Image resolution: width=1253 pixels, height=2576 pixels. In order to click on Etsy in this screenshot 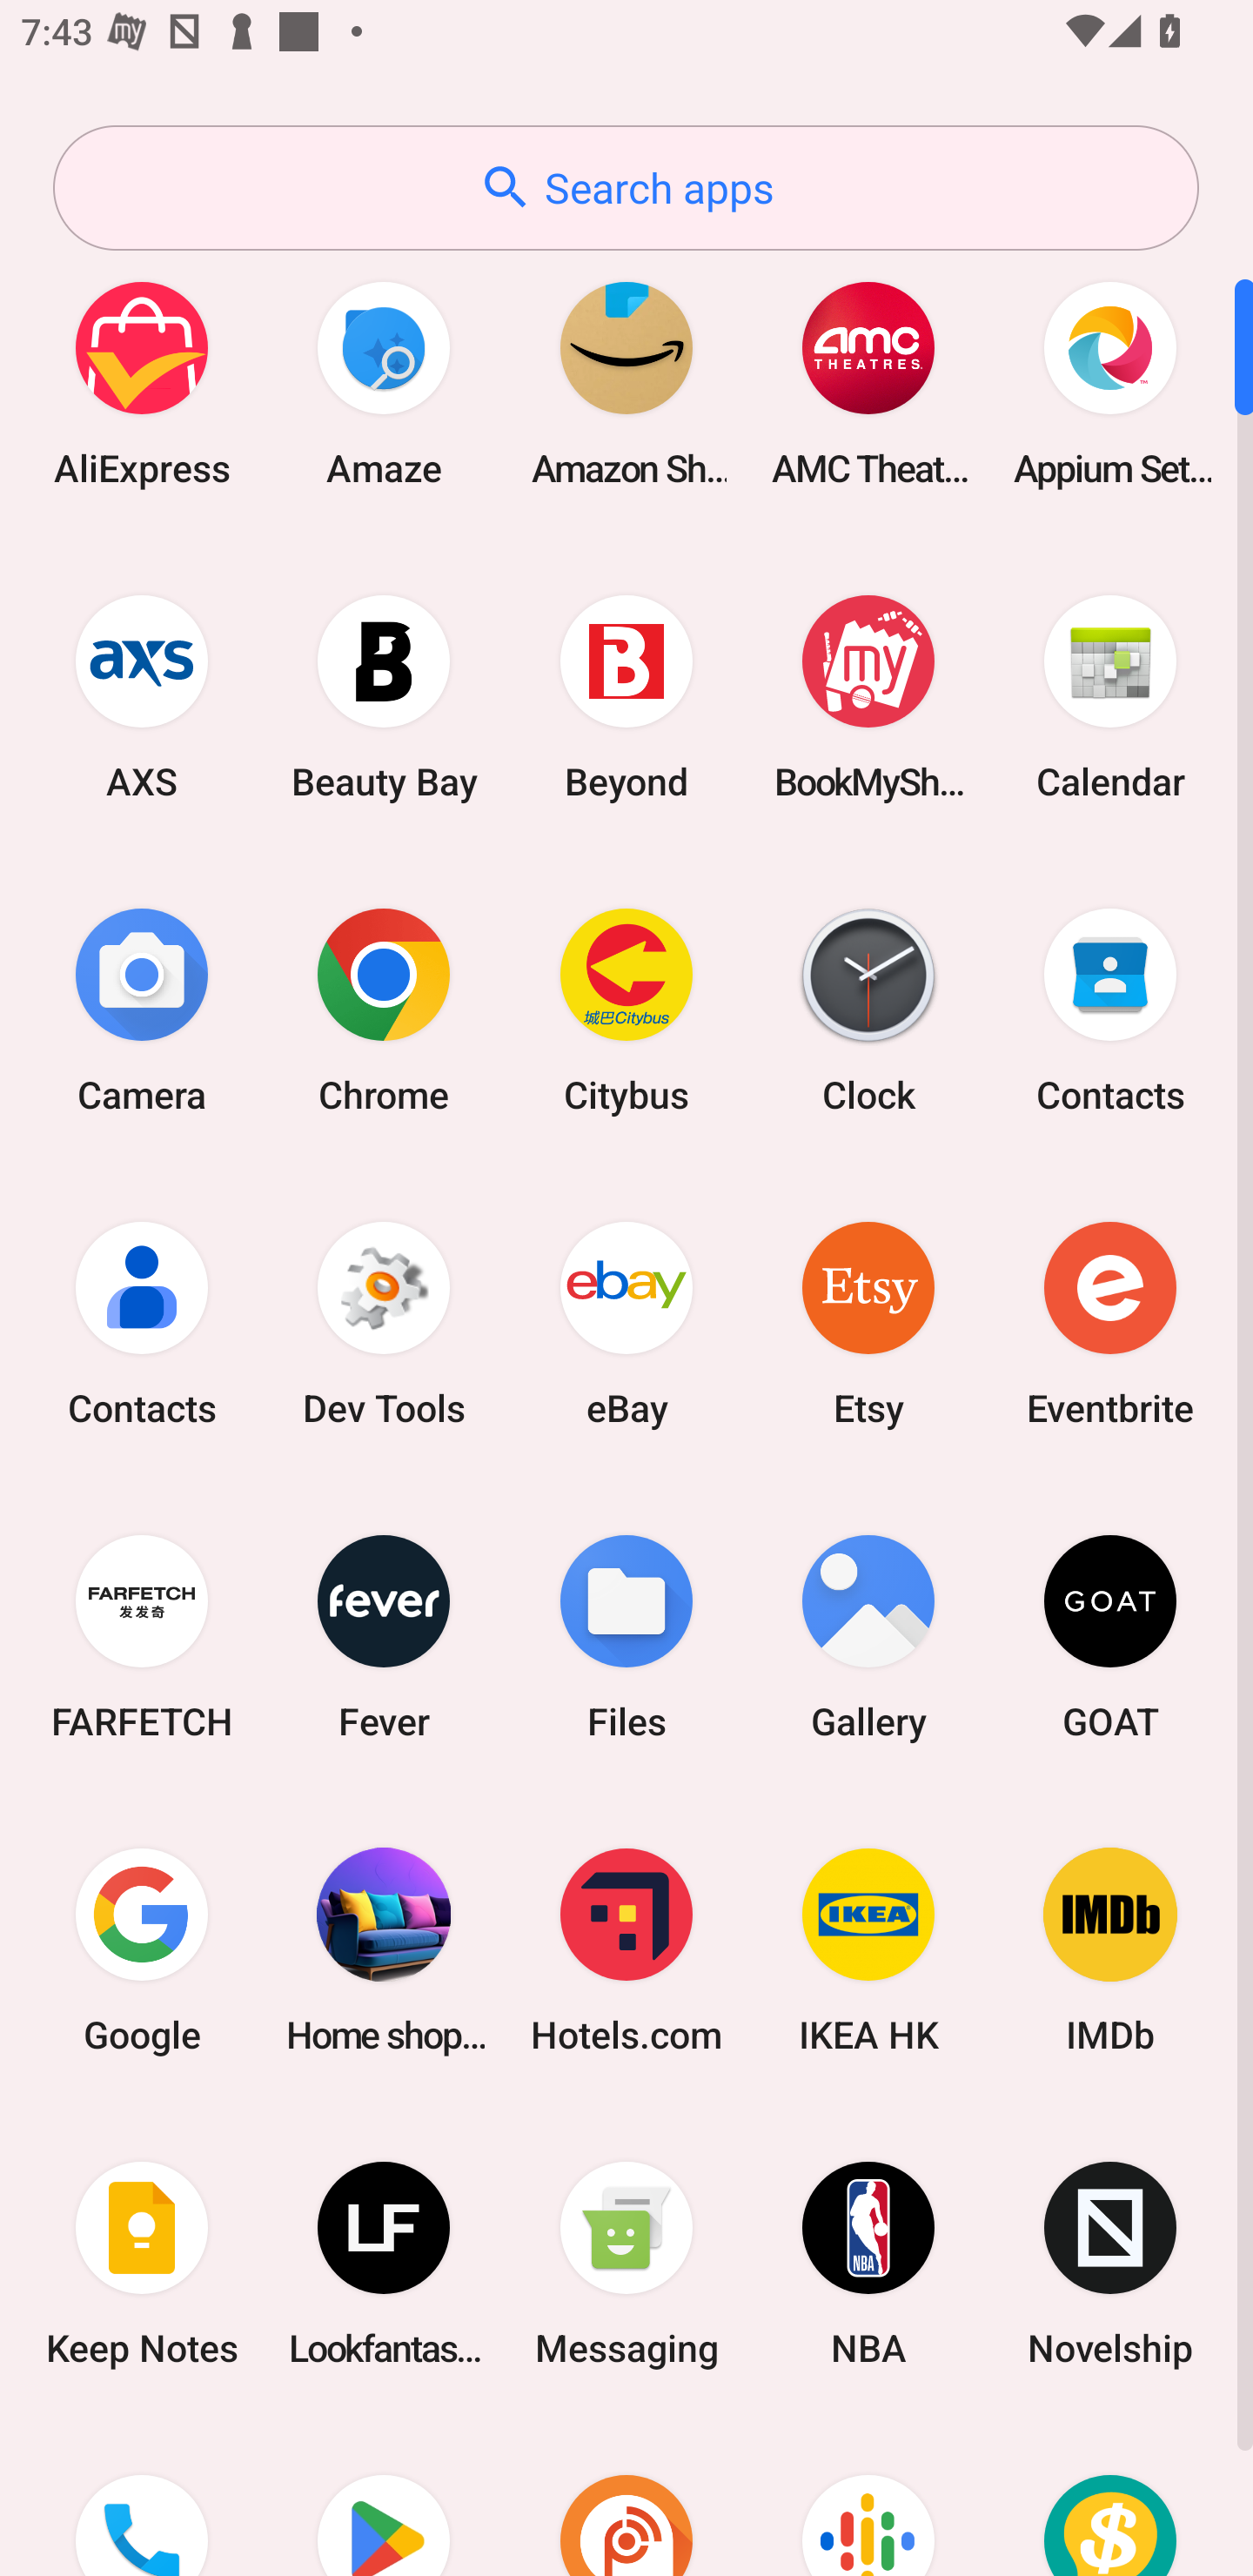, I will do `click(868, 1323)`.